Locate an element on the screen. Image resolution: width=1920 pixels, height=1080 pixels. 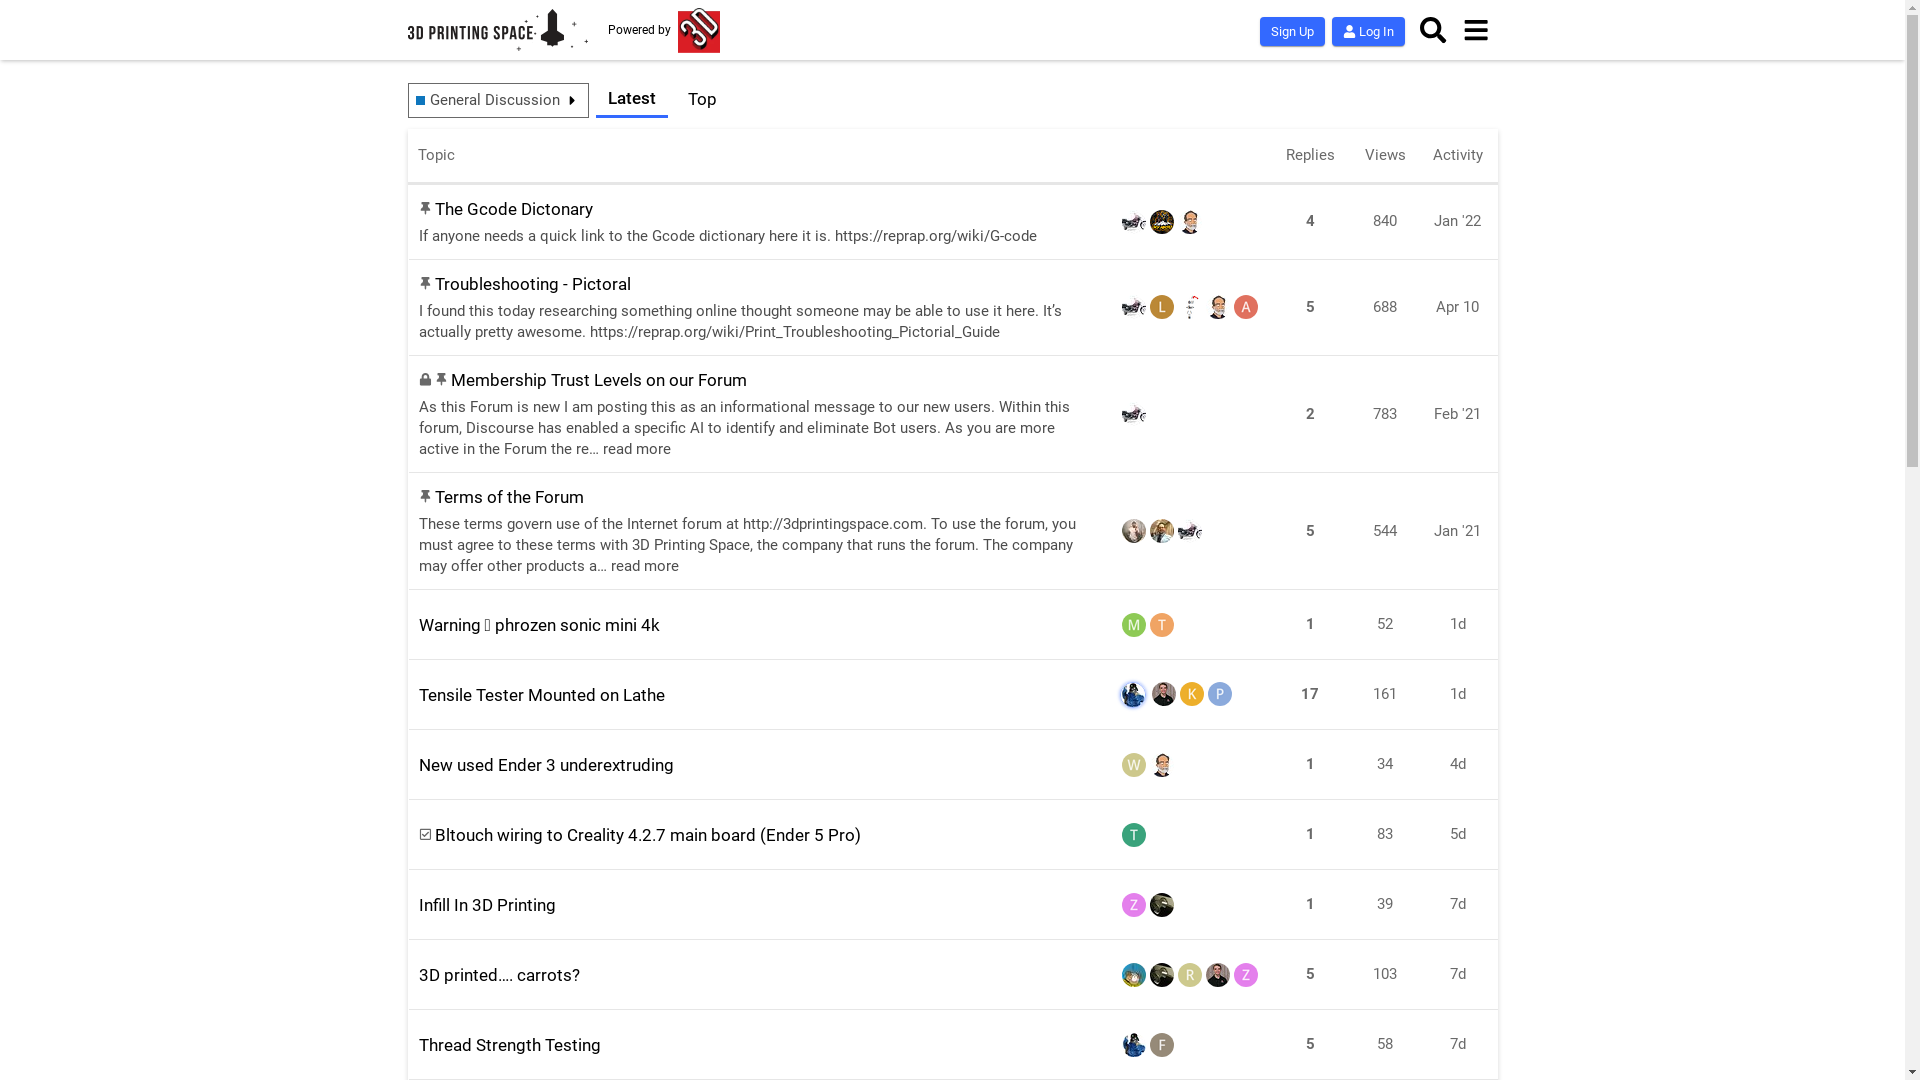
Log In is located at coordinates (1368, 32).